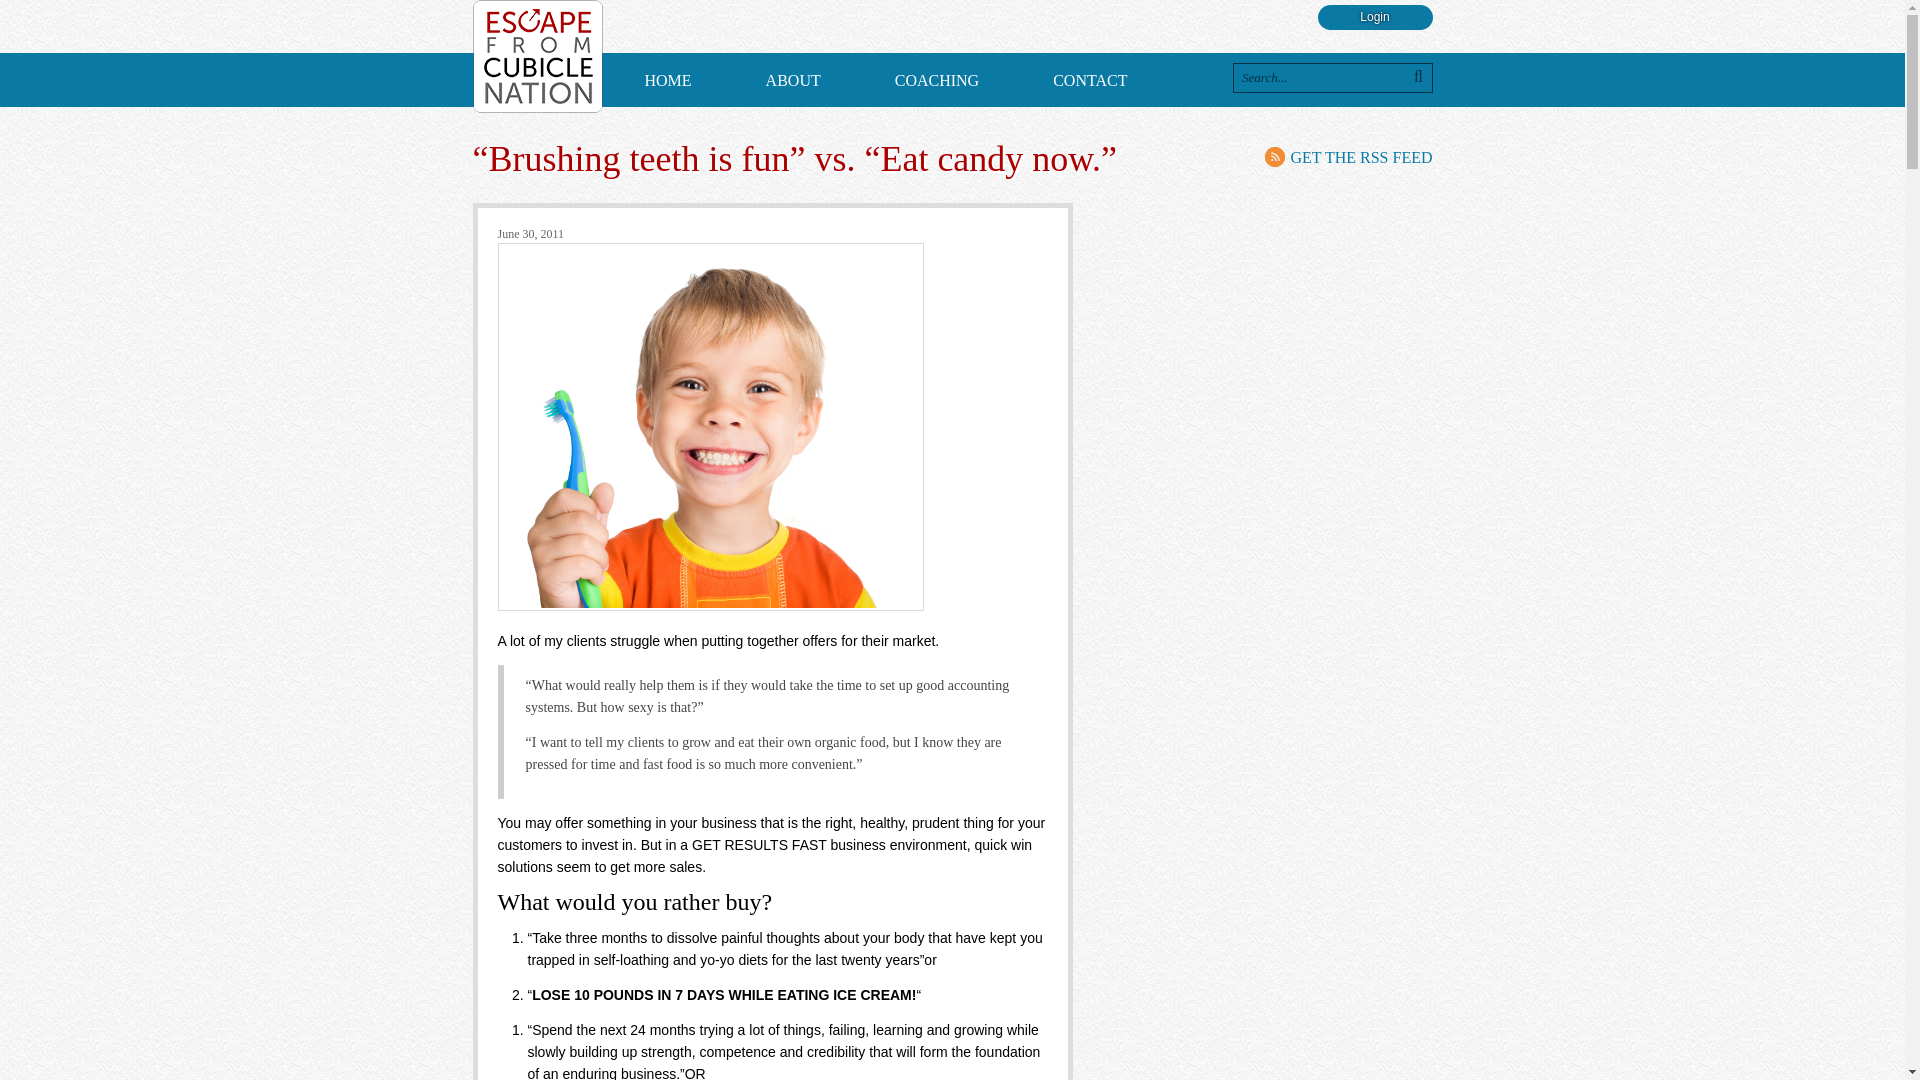 Image resolution: width=1920 pixels, height=1080 pixels. I want to click on boy cleans a teeth, so click(710, 427).